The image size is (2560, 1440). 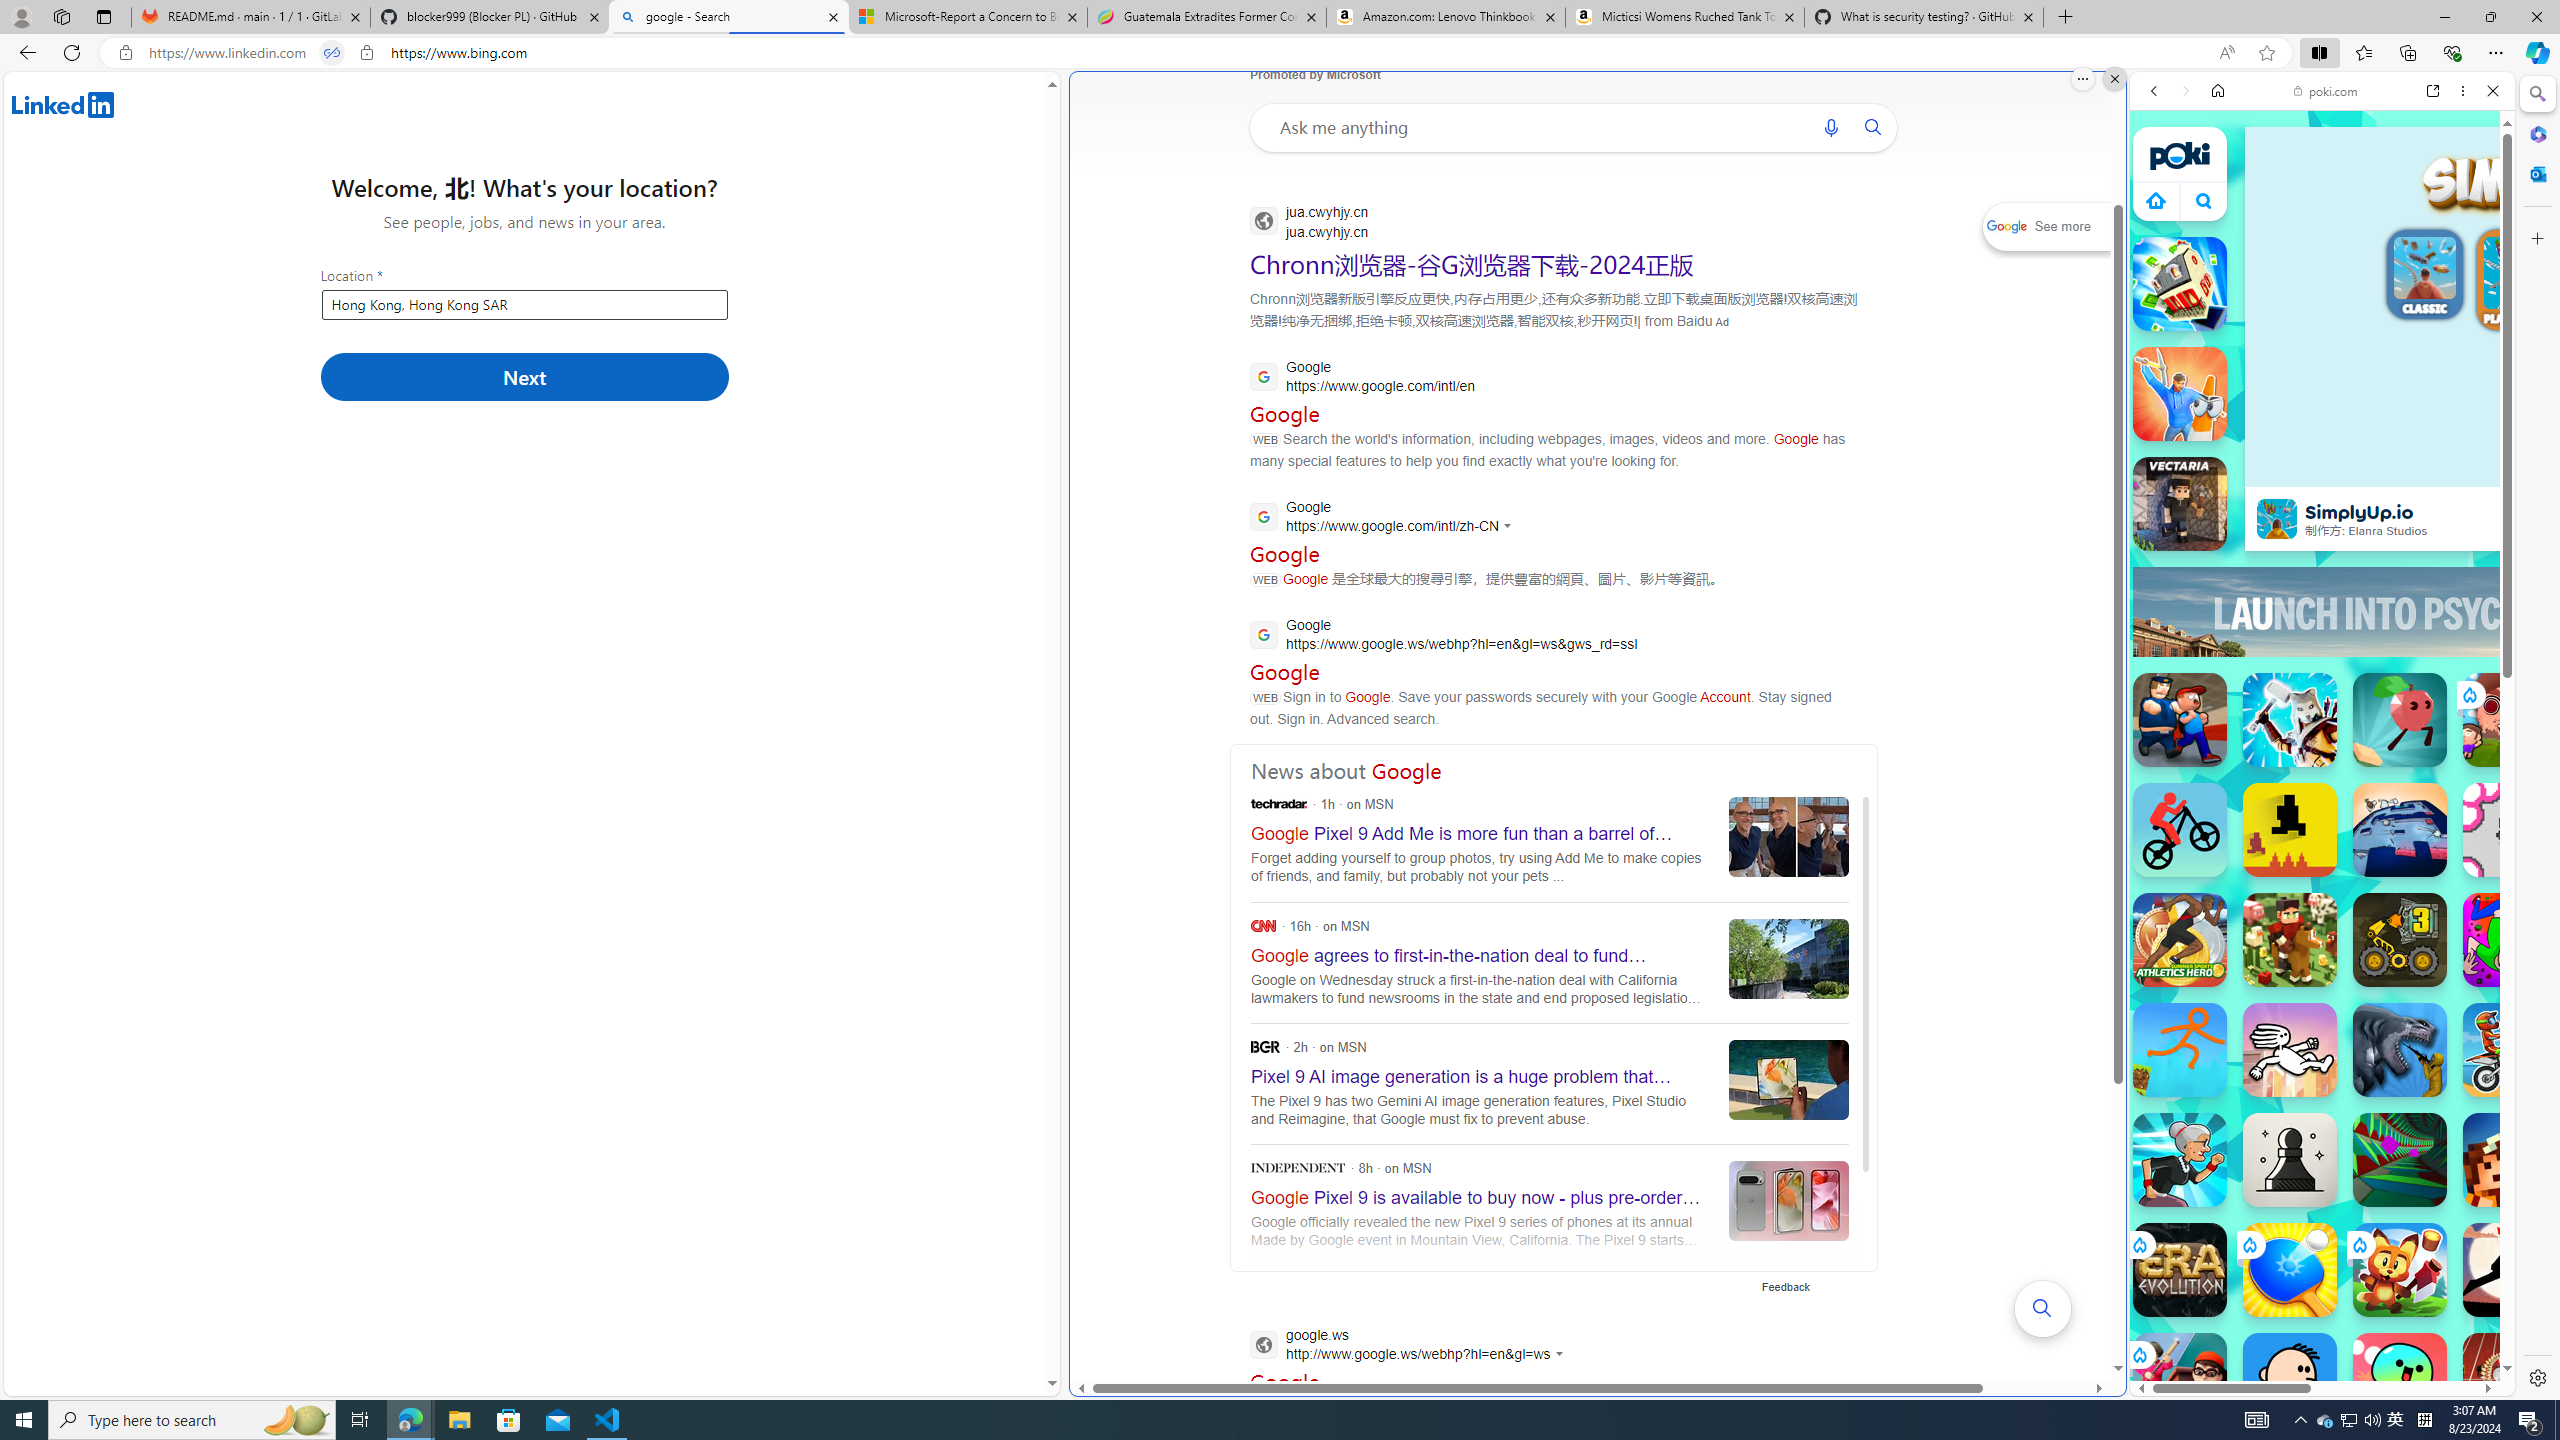 I want to click on Hills of Steel, so click(x=2222, y=920).